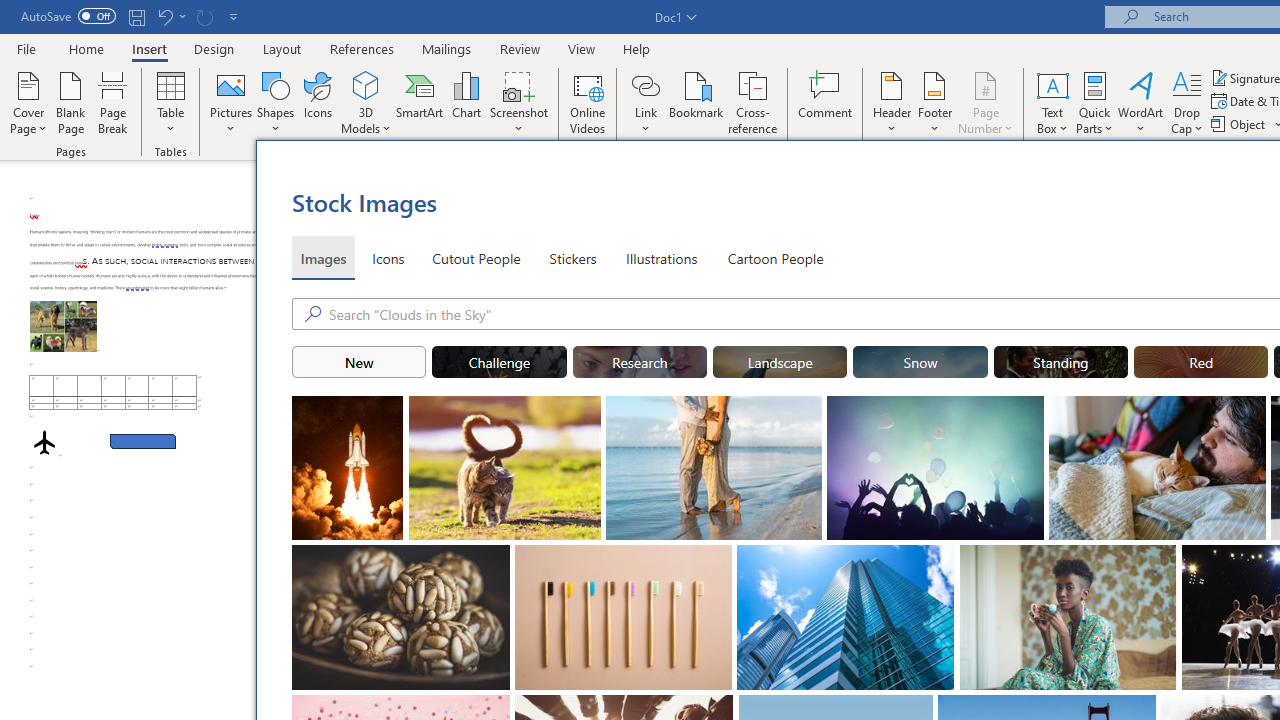  What do you see at coordinates (645, 84) in the screenshot?
I see `Link` at bounding box center [645, 84].